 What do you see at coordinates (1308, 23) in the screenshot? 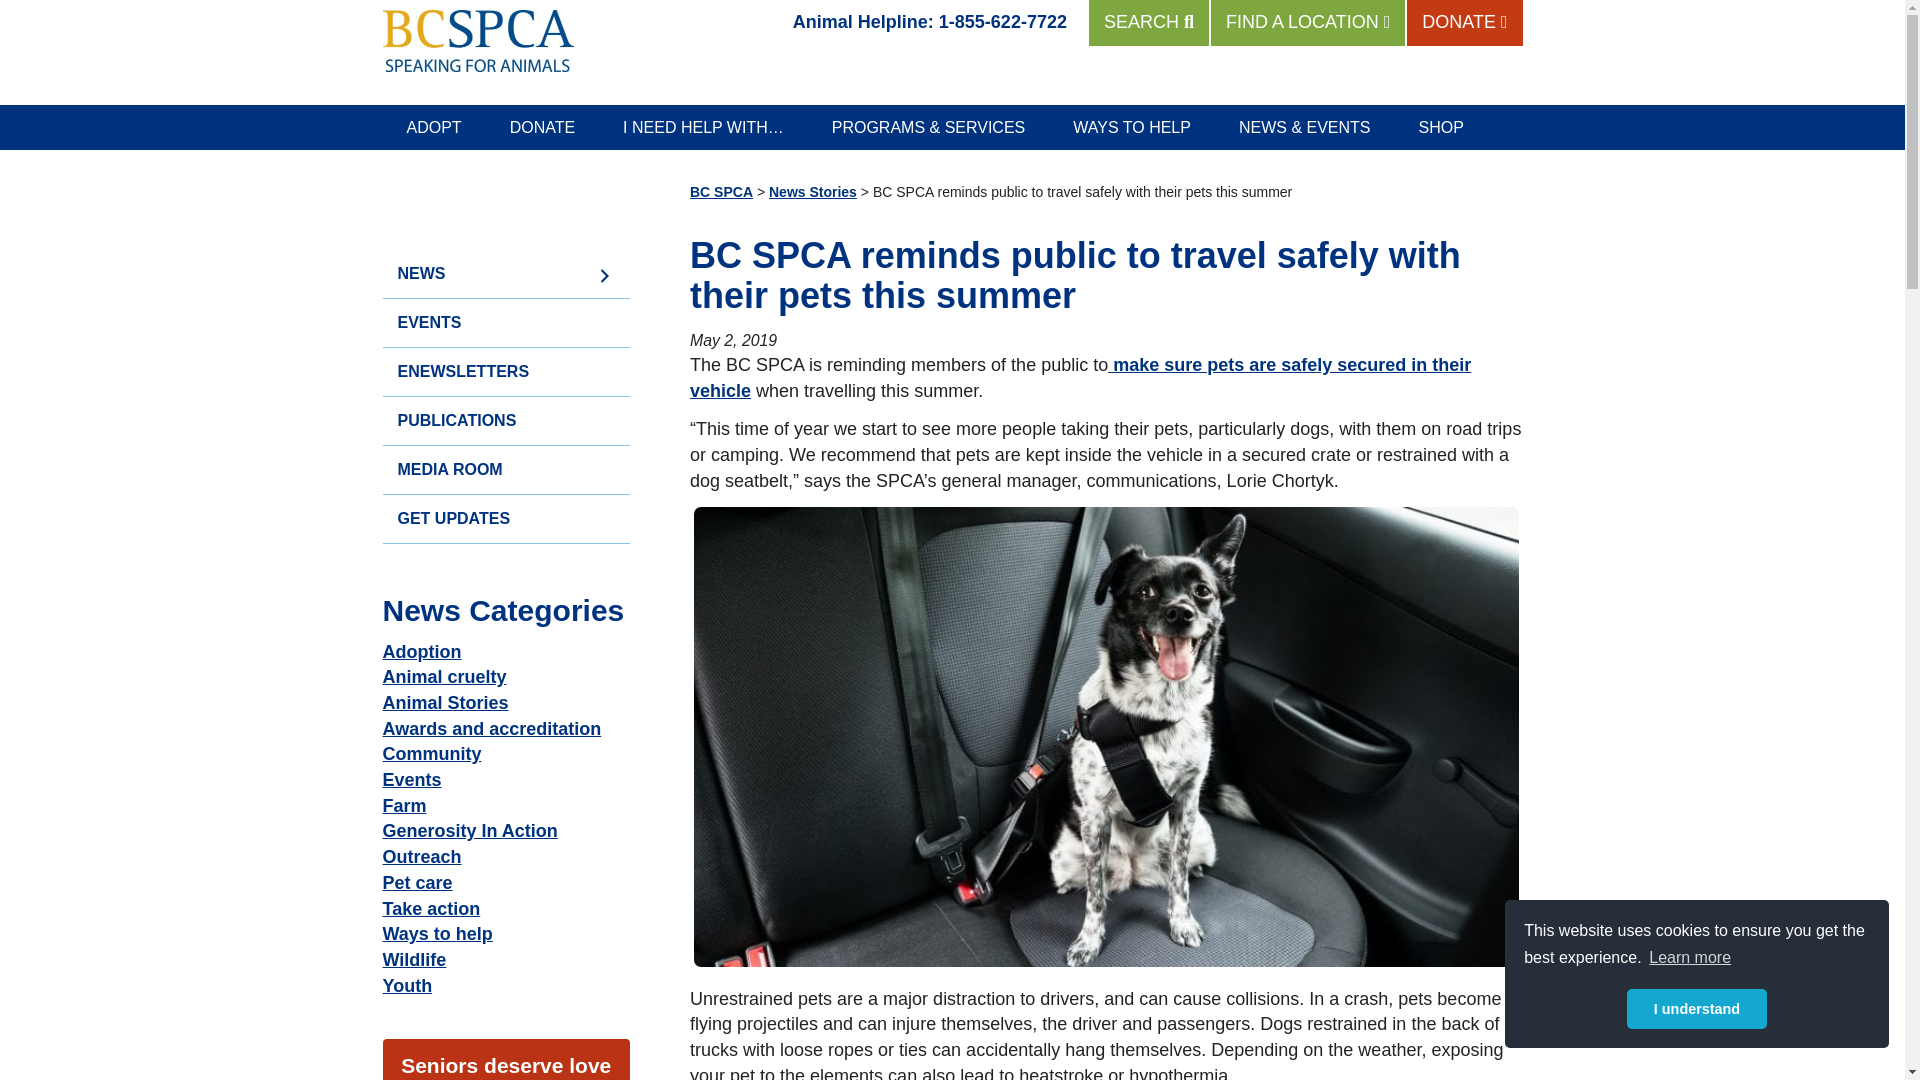
I see `FIND A LOCATION` at bounding box center [1308, 23].